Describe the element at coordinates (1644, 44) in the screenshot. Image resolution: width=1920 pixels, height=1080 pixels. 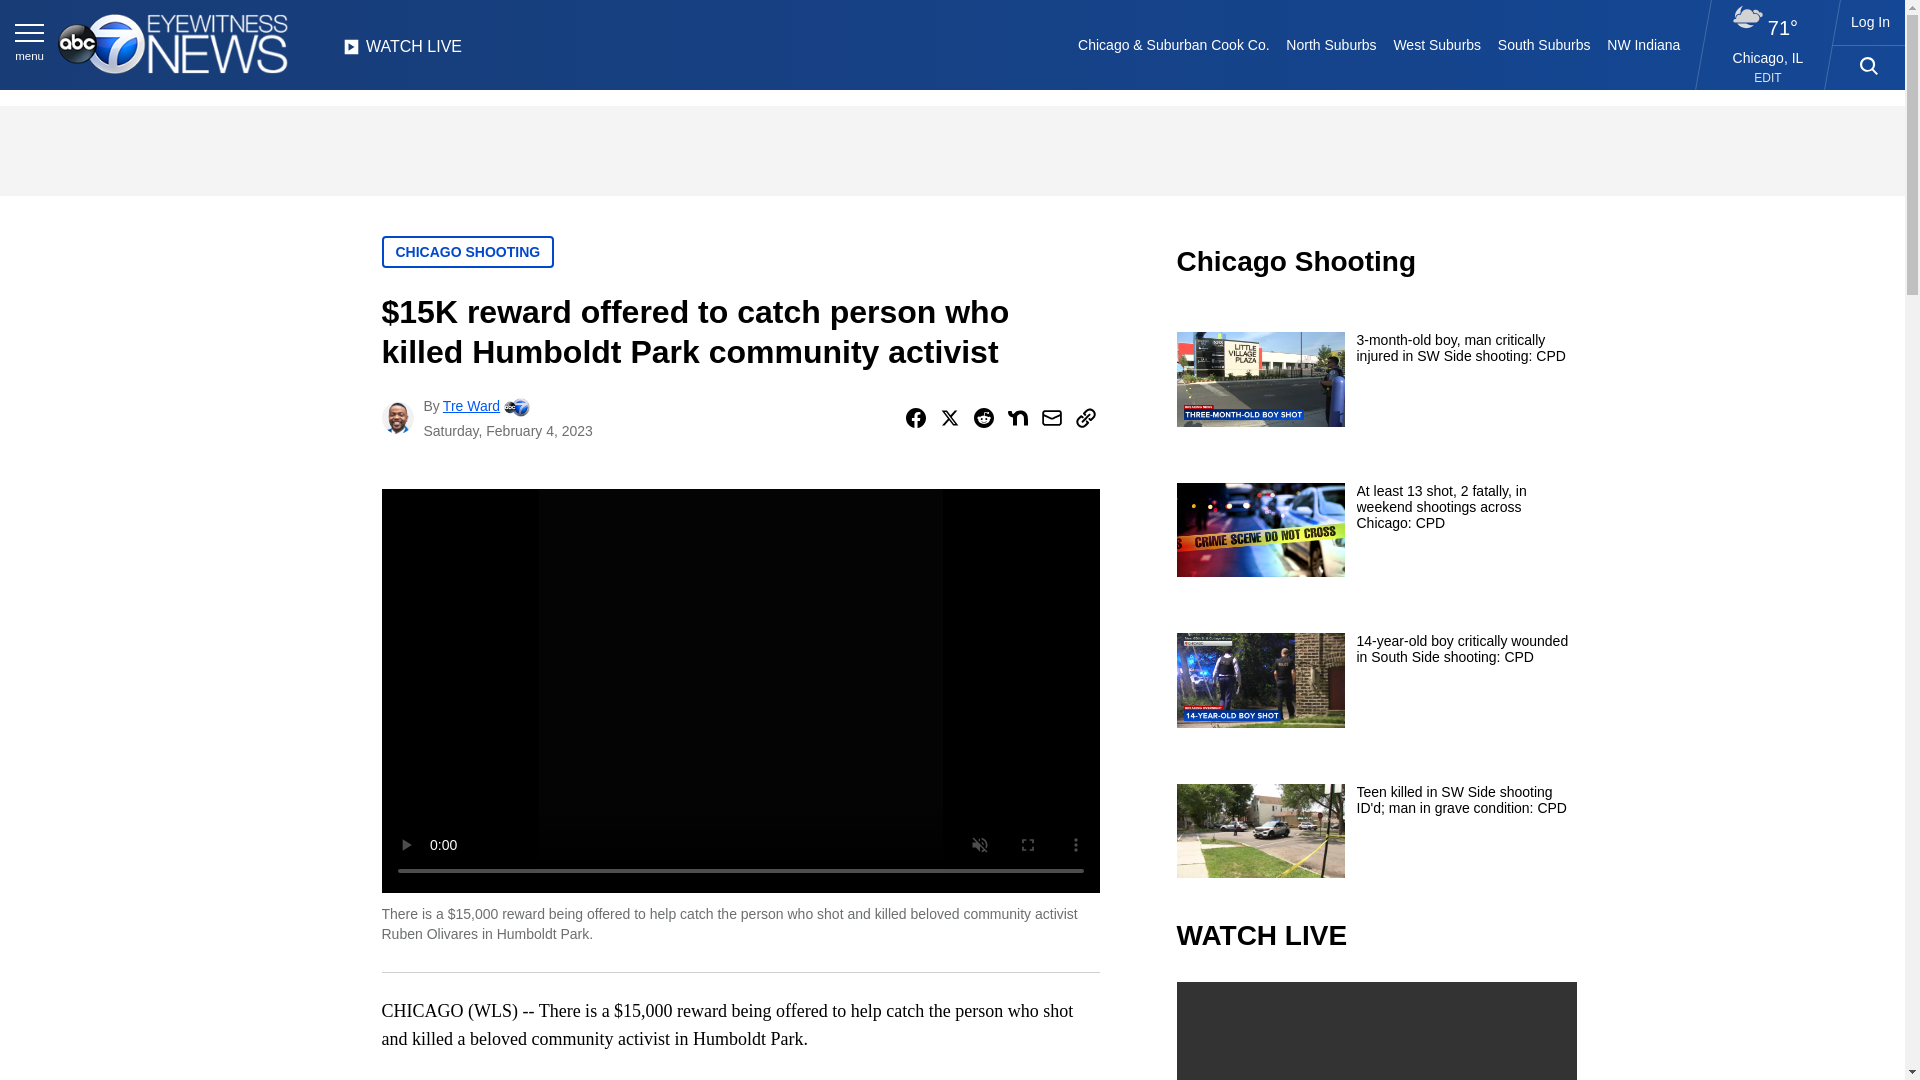
I see `NW Indiana` at that location.